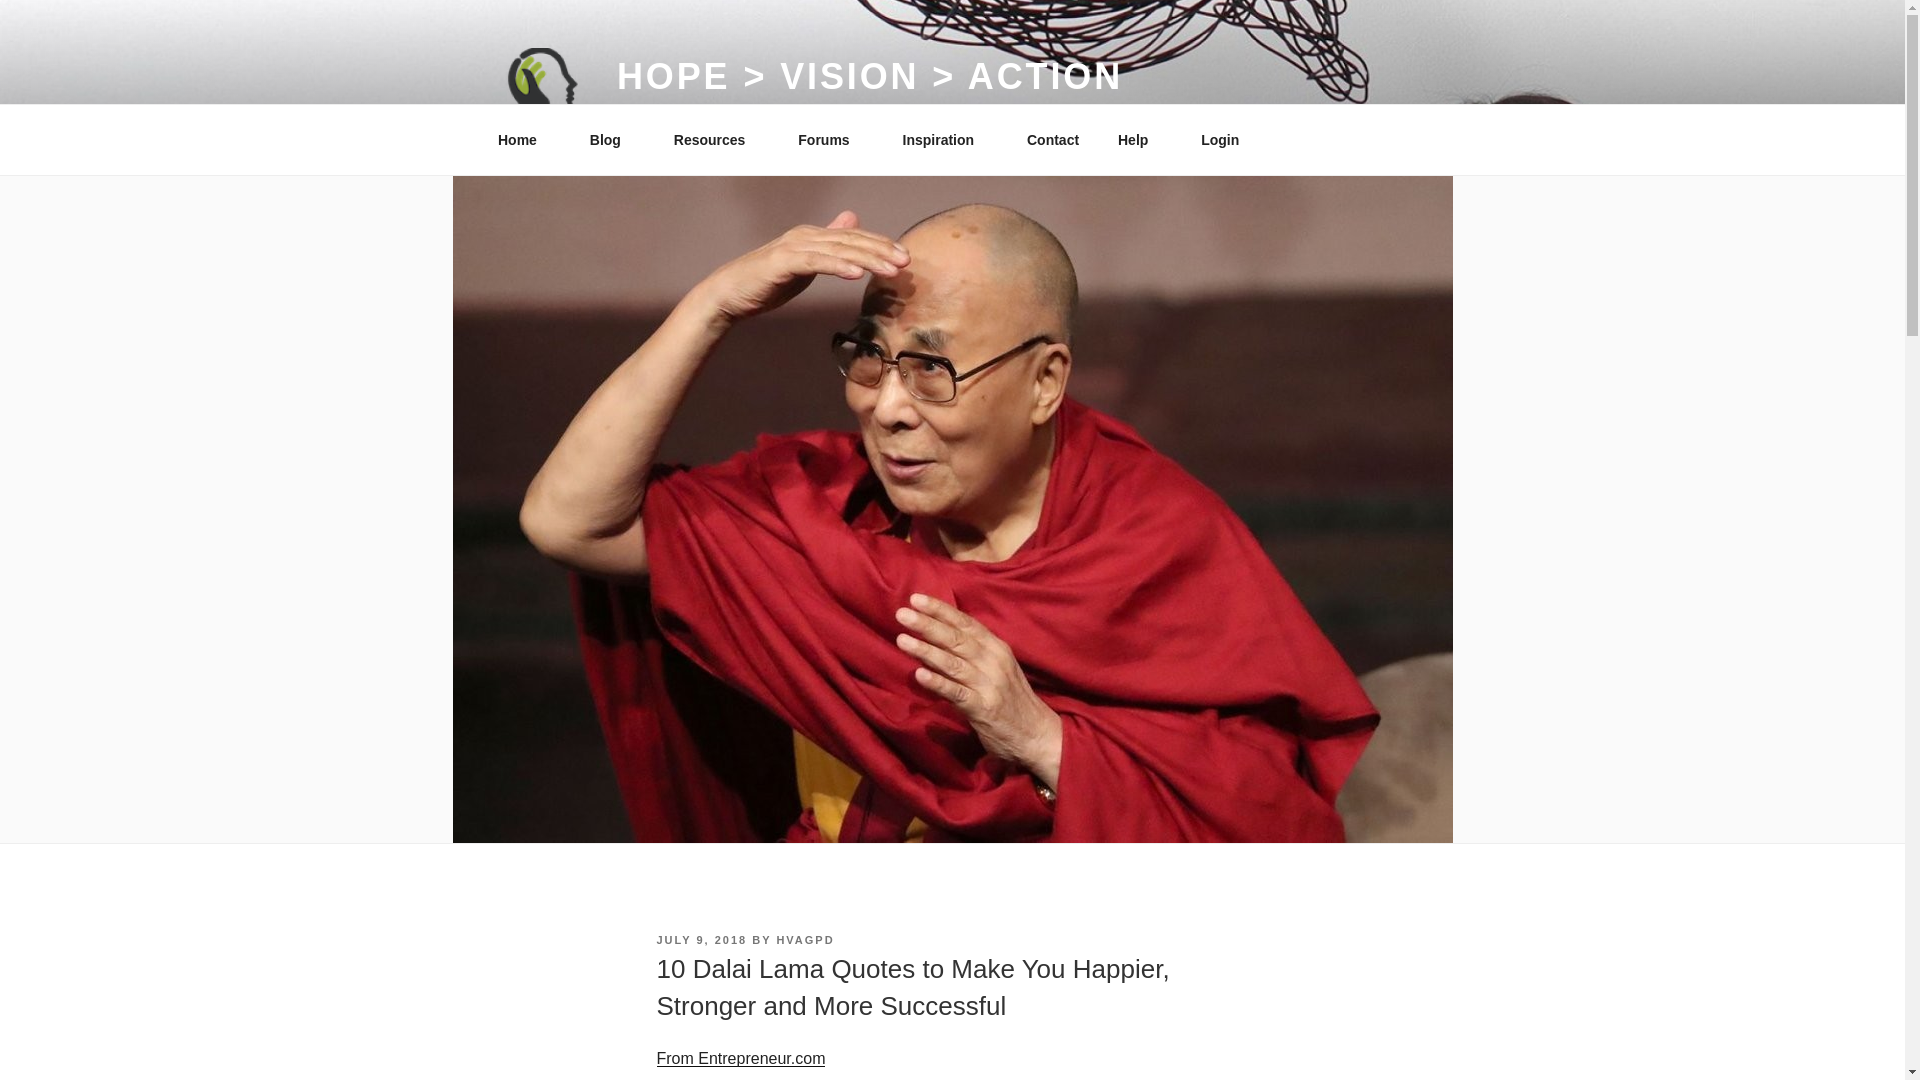  I want to click on Forums, so click(831, 140).